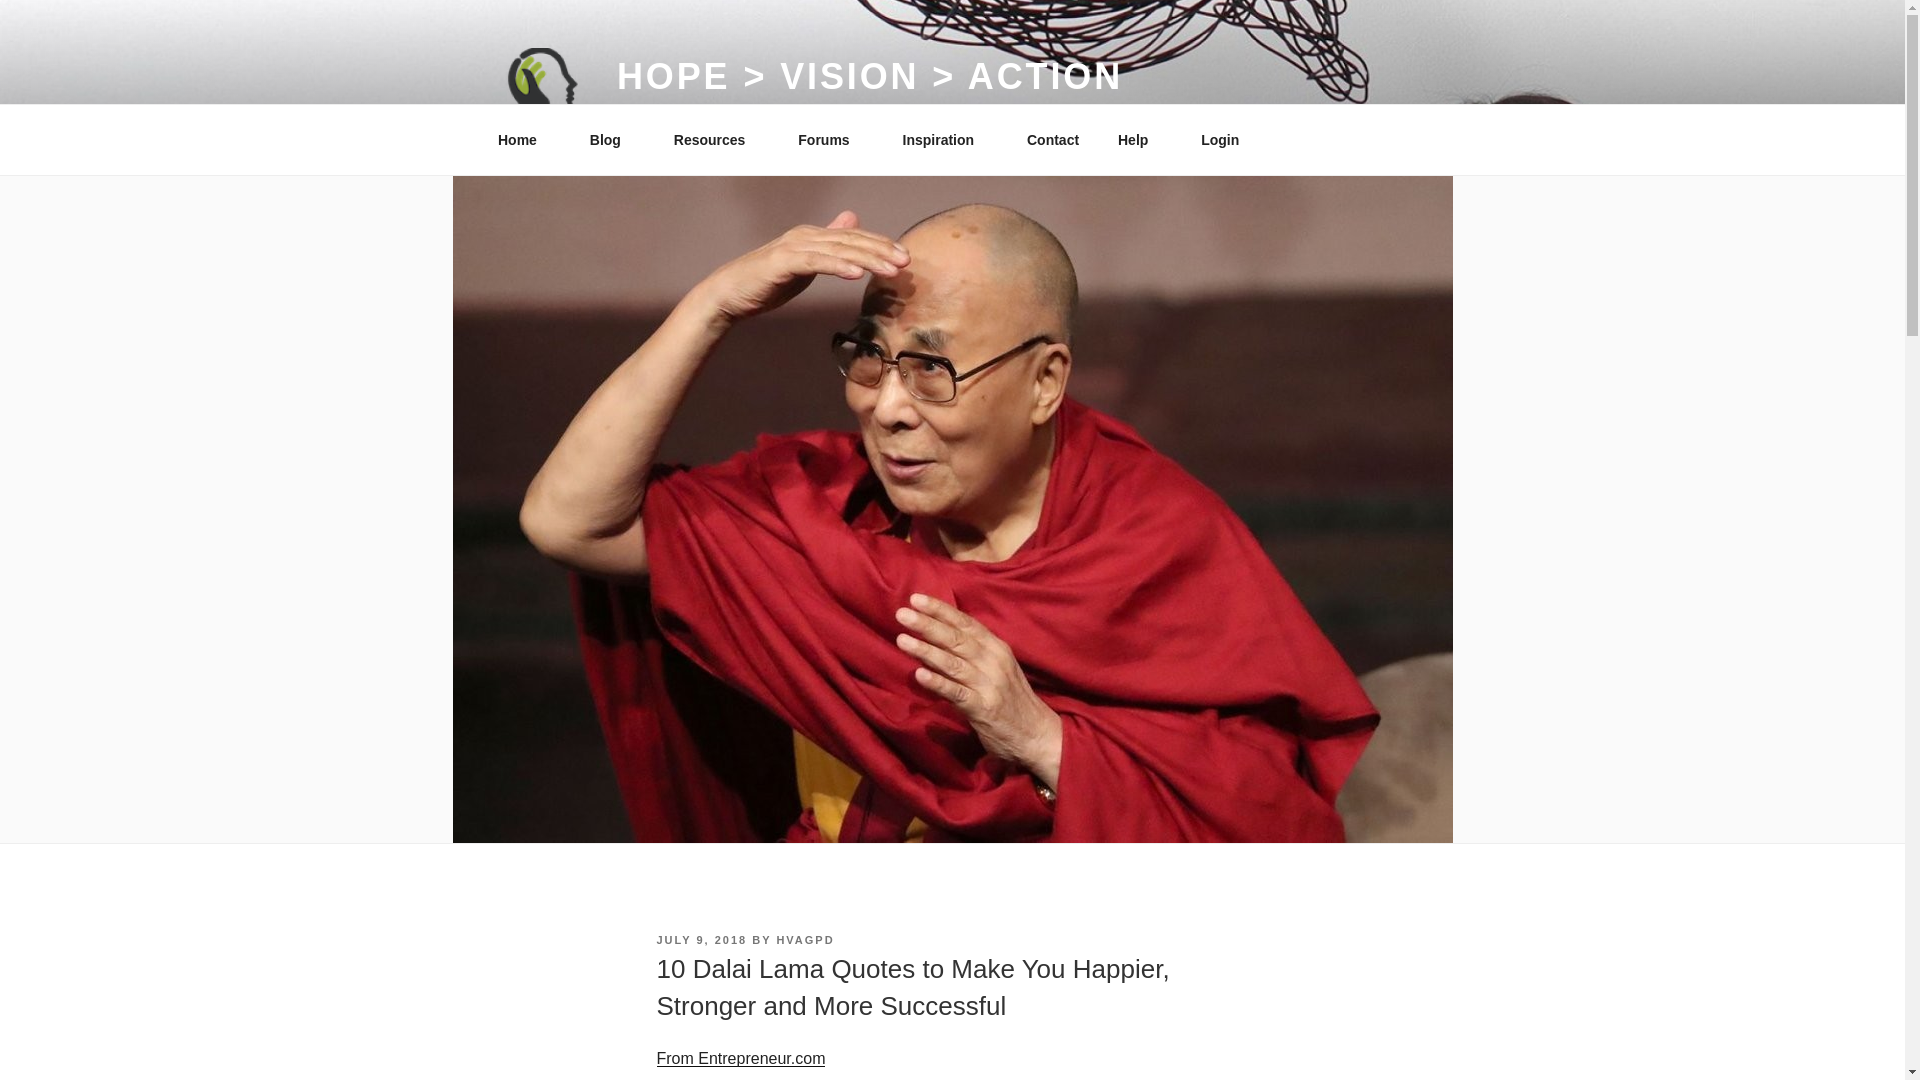  I want to click on Forums, so click(831, 140).